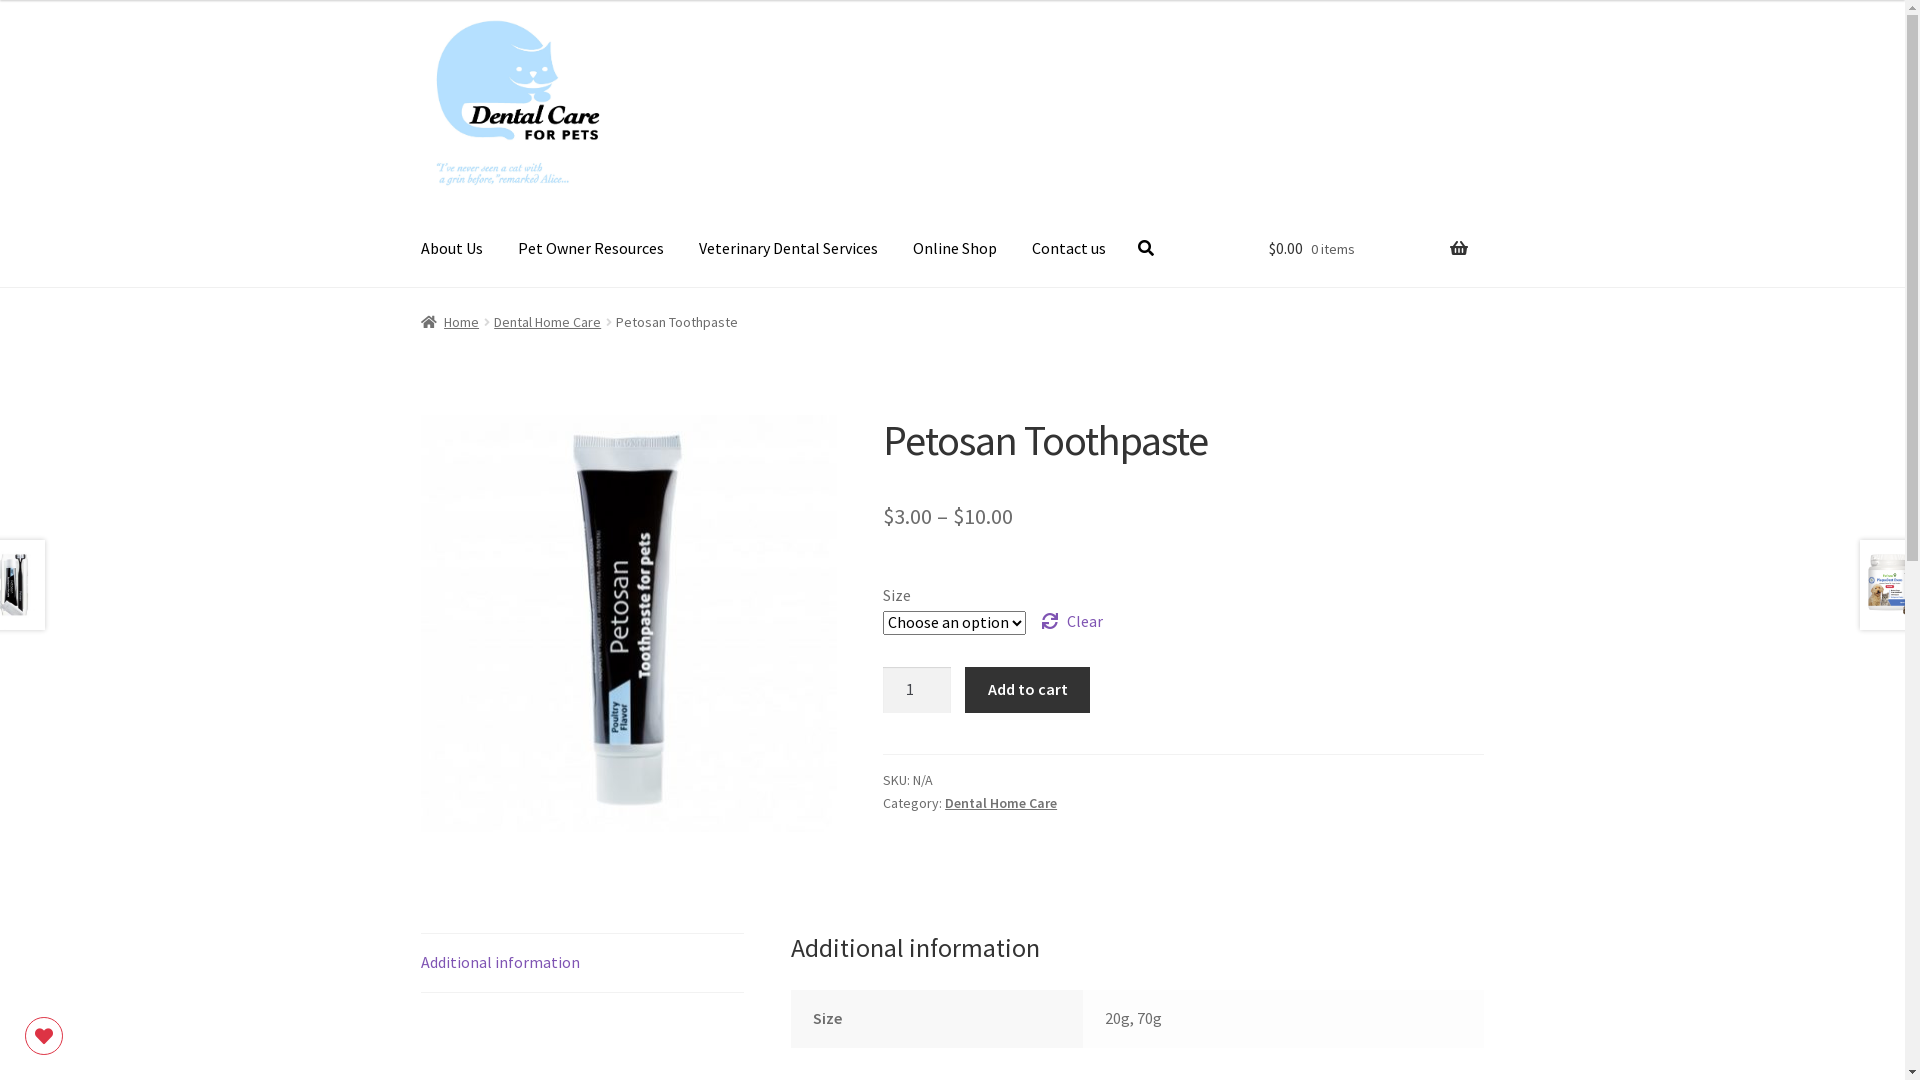 This screenshot has width=1920, height=1080. I want to click on Pet Owner Resources, so click(591, 248).